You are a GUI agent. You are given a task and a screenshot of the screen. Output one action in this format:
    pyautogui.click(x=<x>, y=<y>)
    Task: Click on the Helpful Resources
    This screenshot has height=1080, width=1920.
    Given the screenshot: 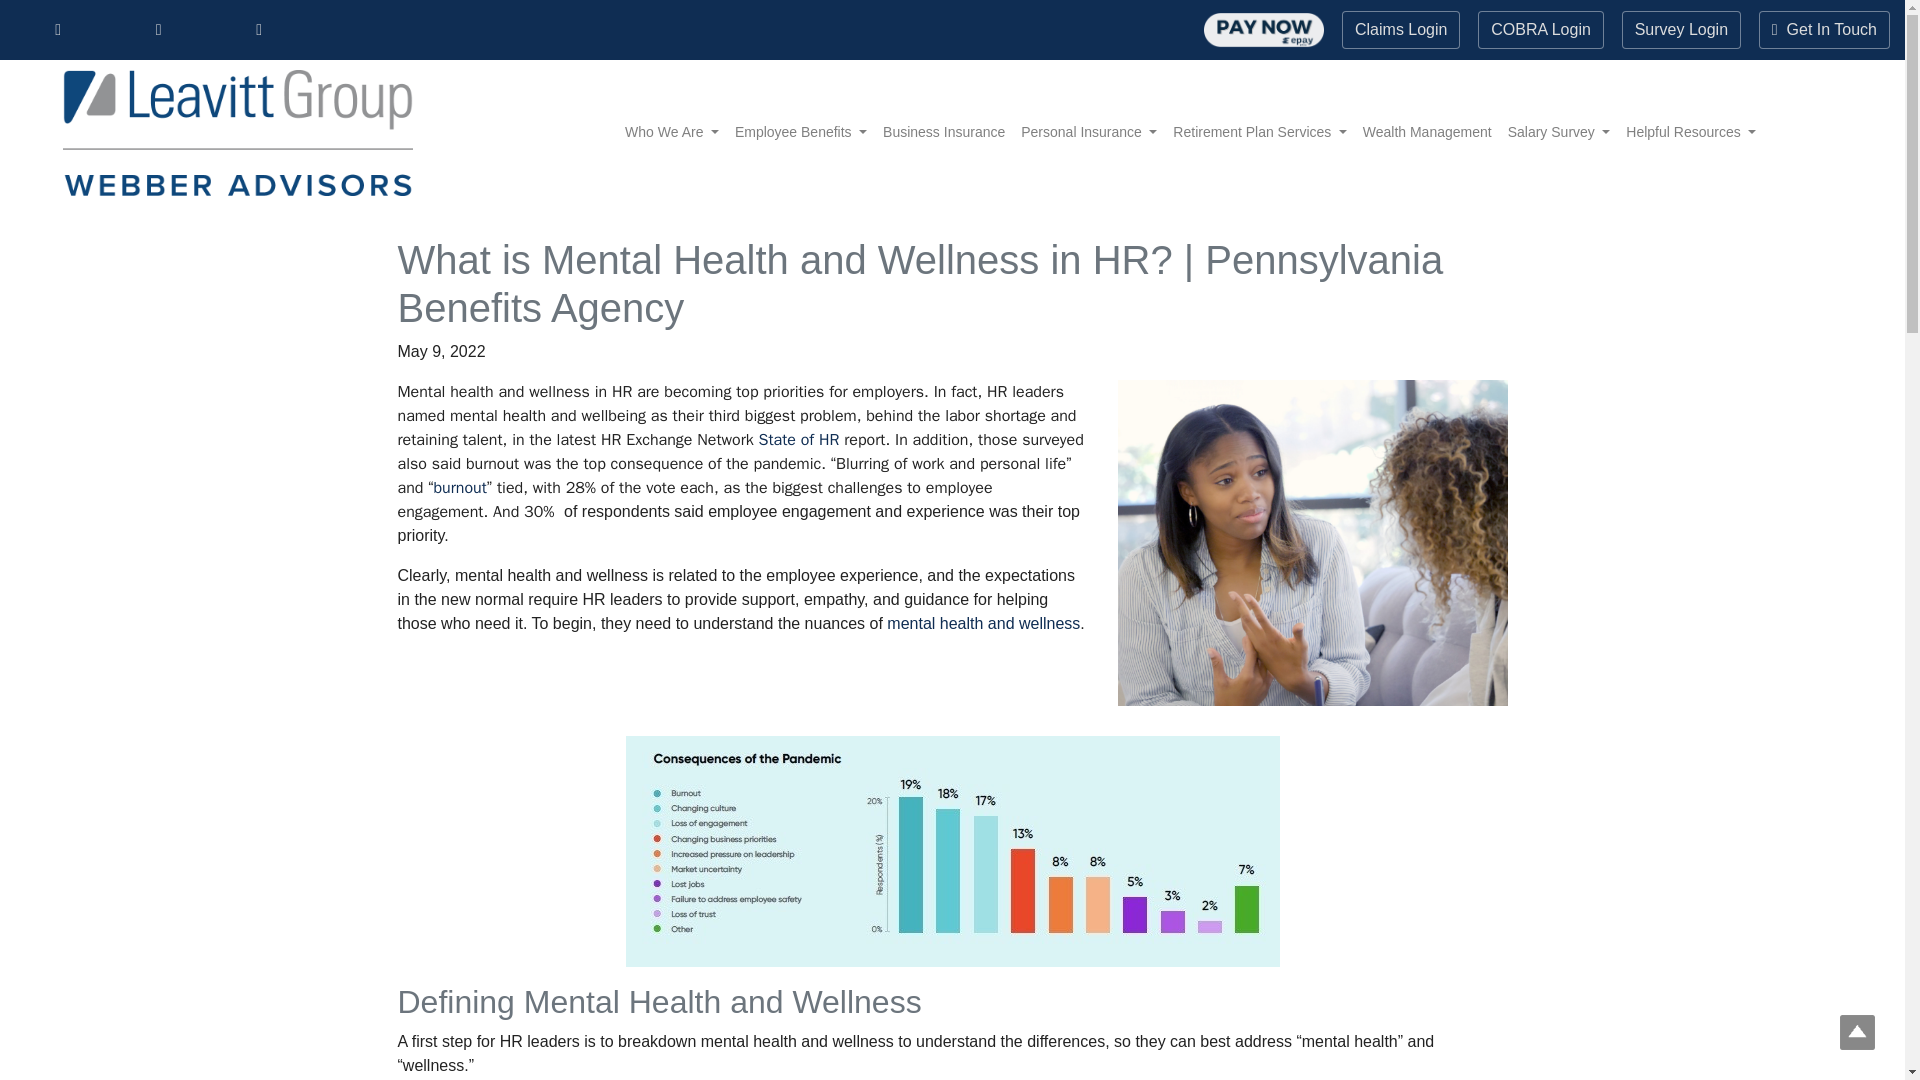 What is the action you would take?
    pyautogui.click(x=1691, y=132)
    